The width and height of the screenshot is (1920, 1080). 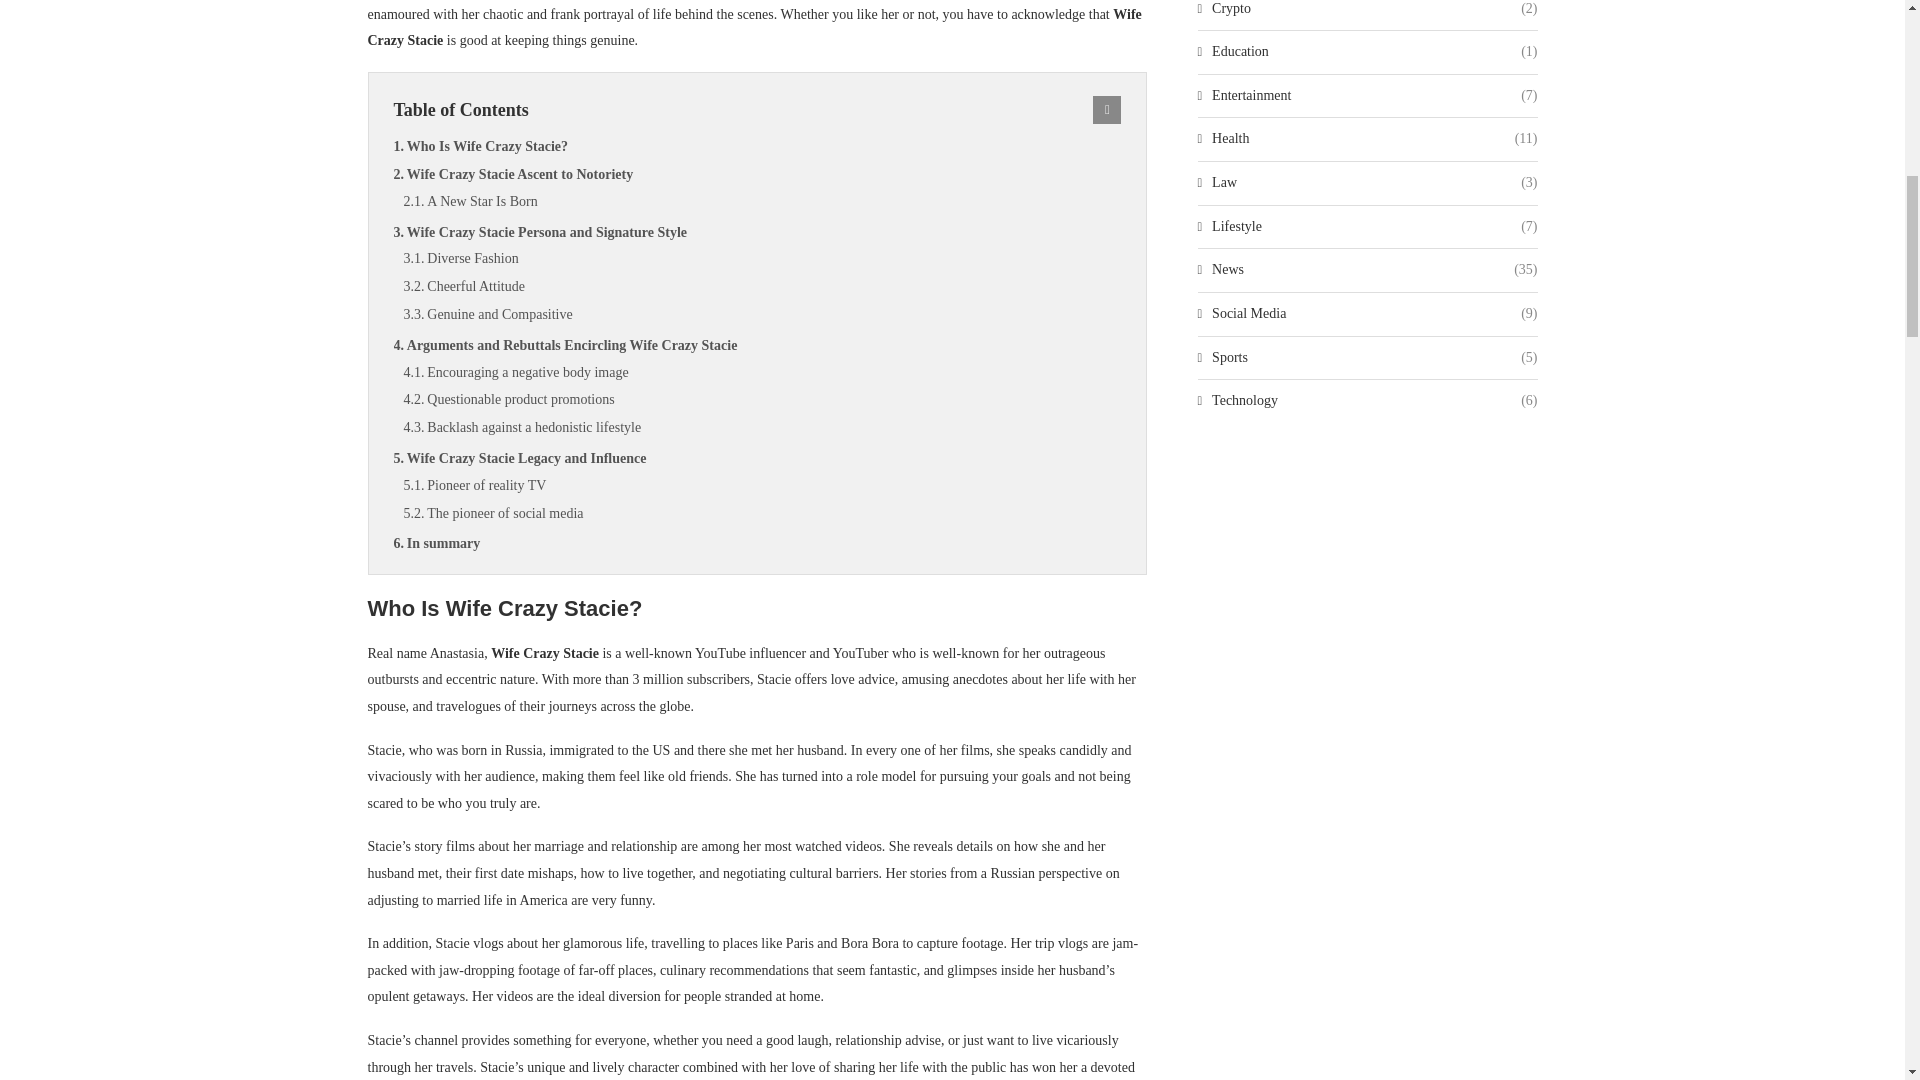 What do you see at coordinates (762, 486) in the screenshot?
I see `Pioneer of reality TV` at bounding box center [762, 486].